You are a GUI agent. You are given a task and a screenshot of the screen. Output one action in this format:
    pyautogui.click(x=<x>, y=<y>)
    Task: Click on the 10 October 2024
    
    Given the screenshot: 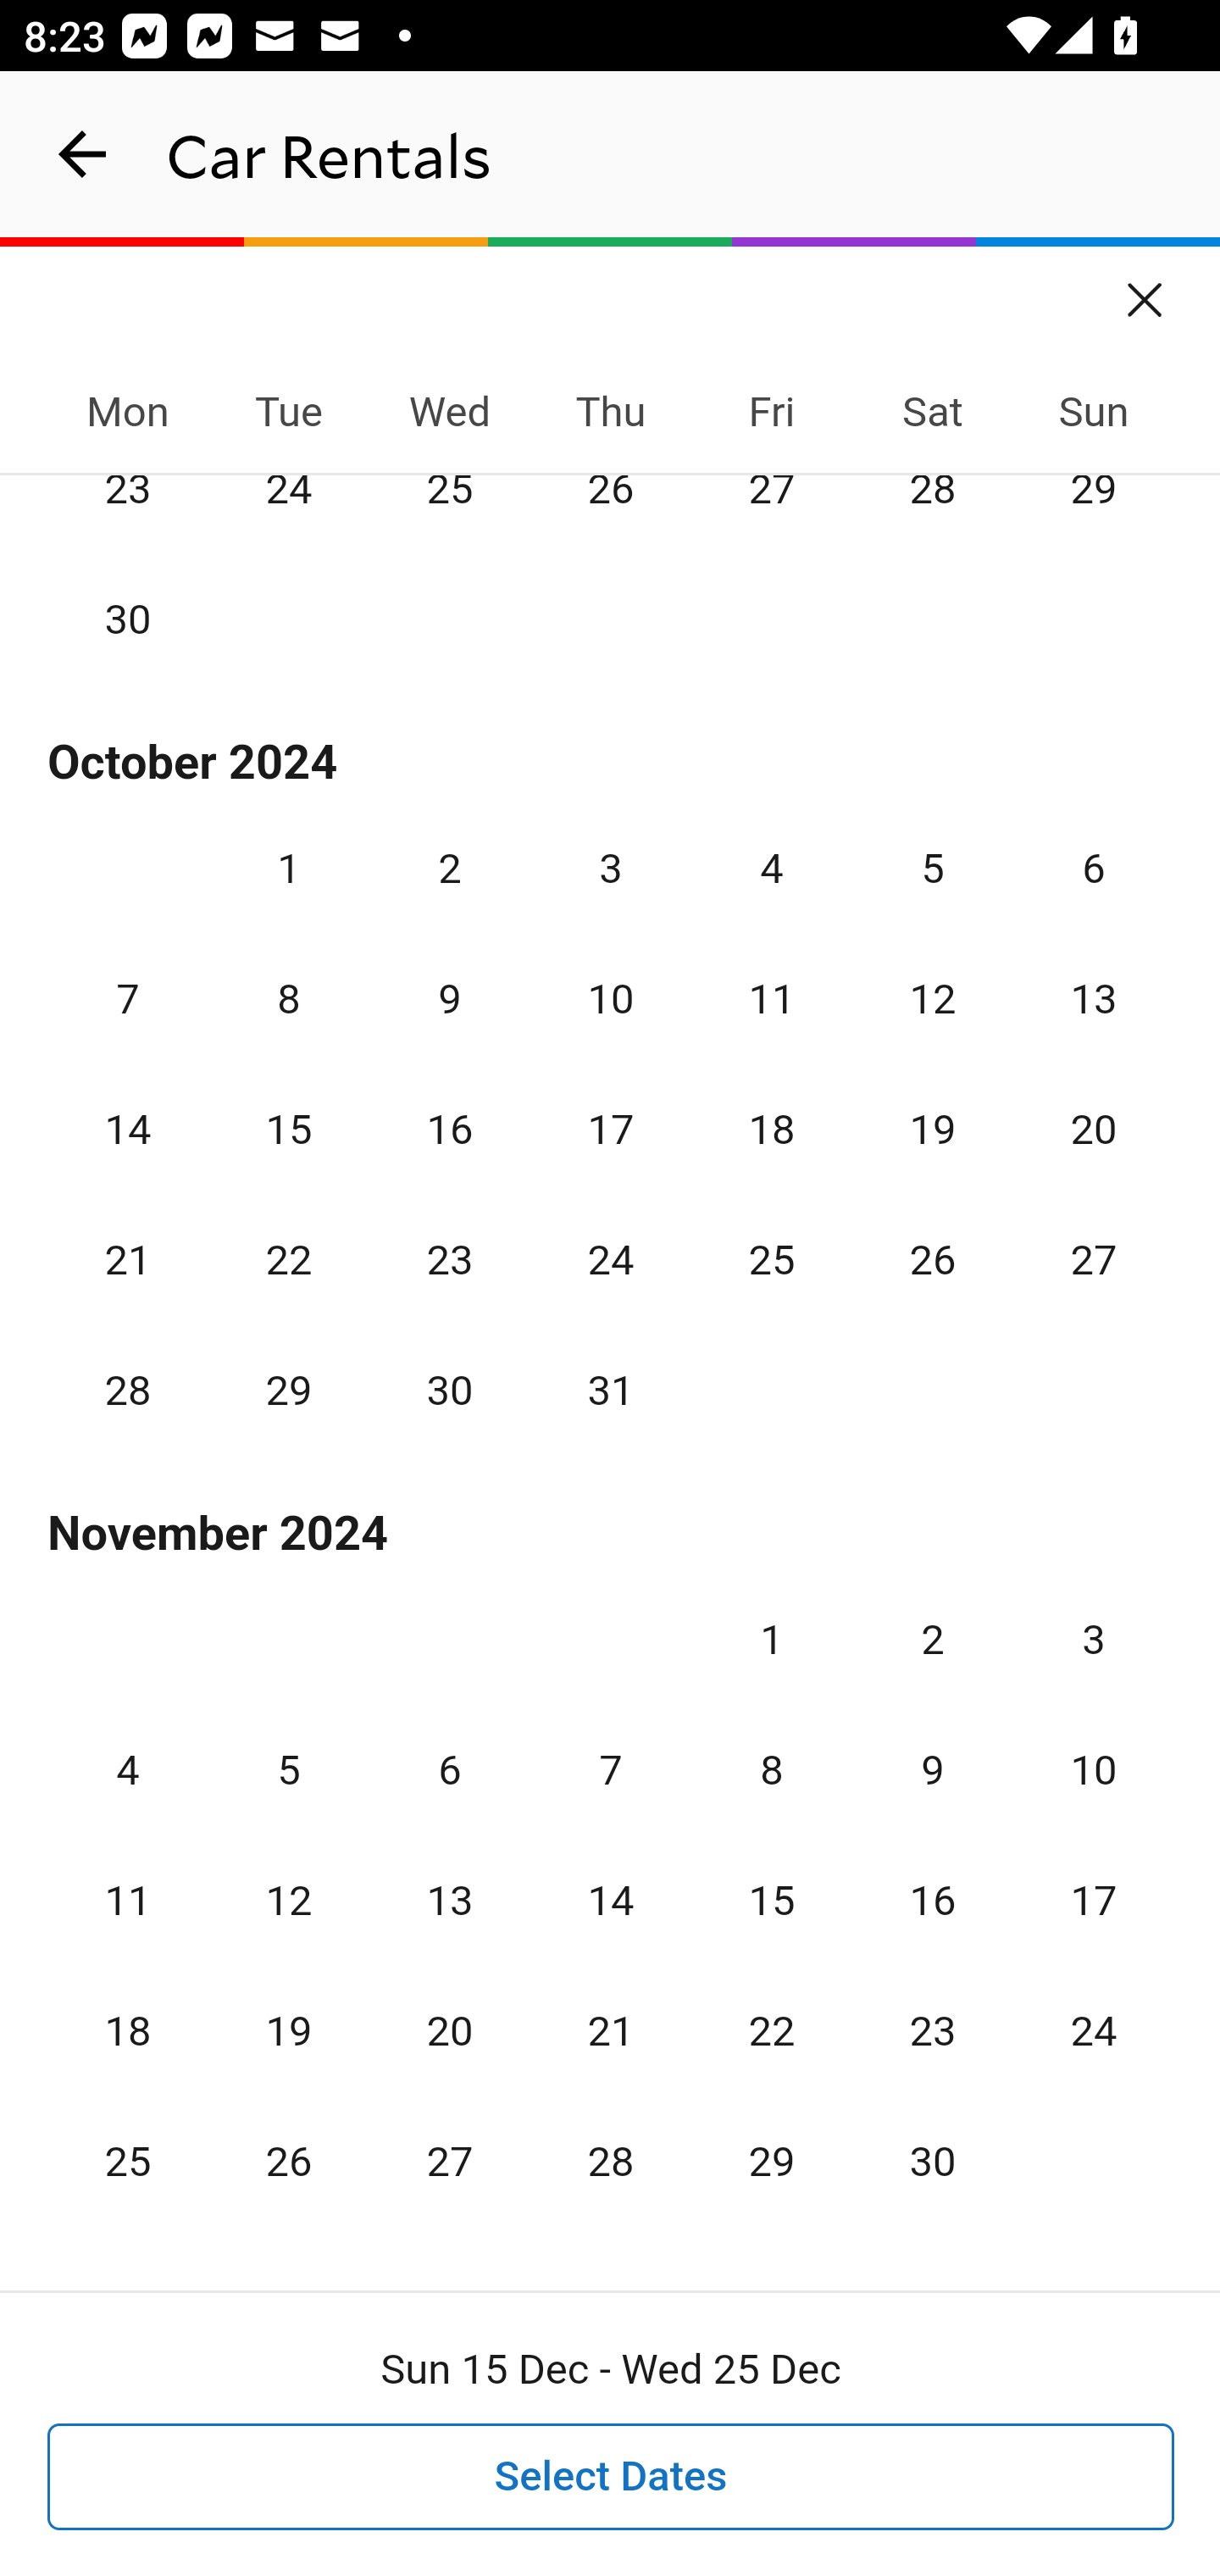 What is the action you would take?
    pyautogui.click(x=611, y=998)
    